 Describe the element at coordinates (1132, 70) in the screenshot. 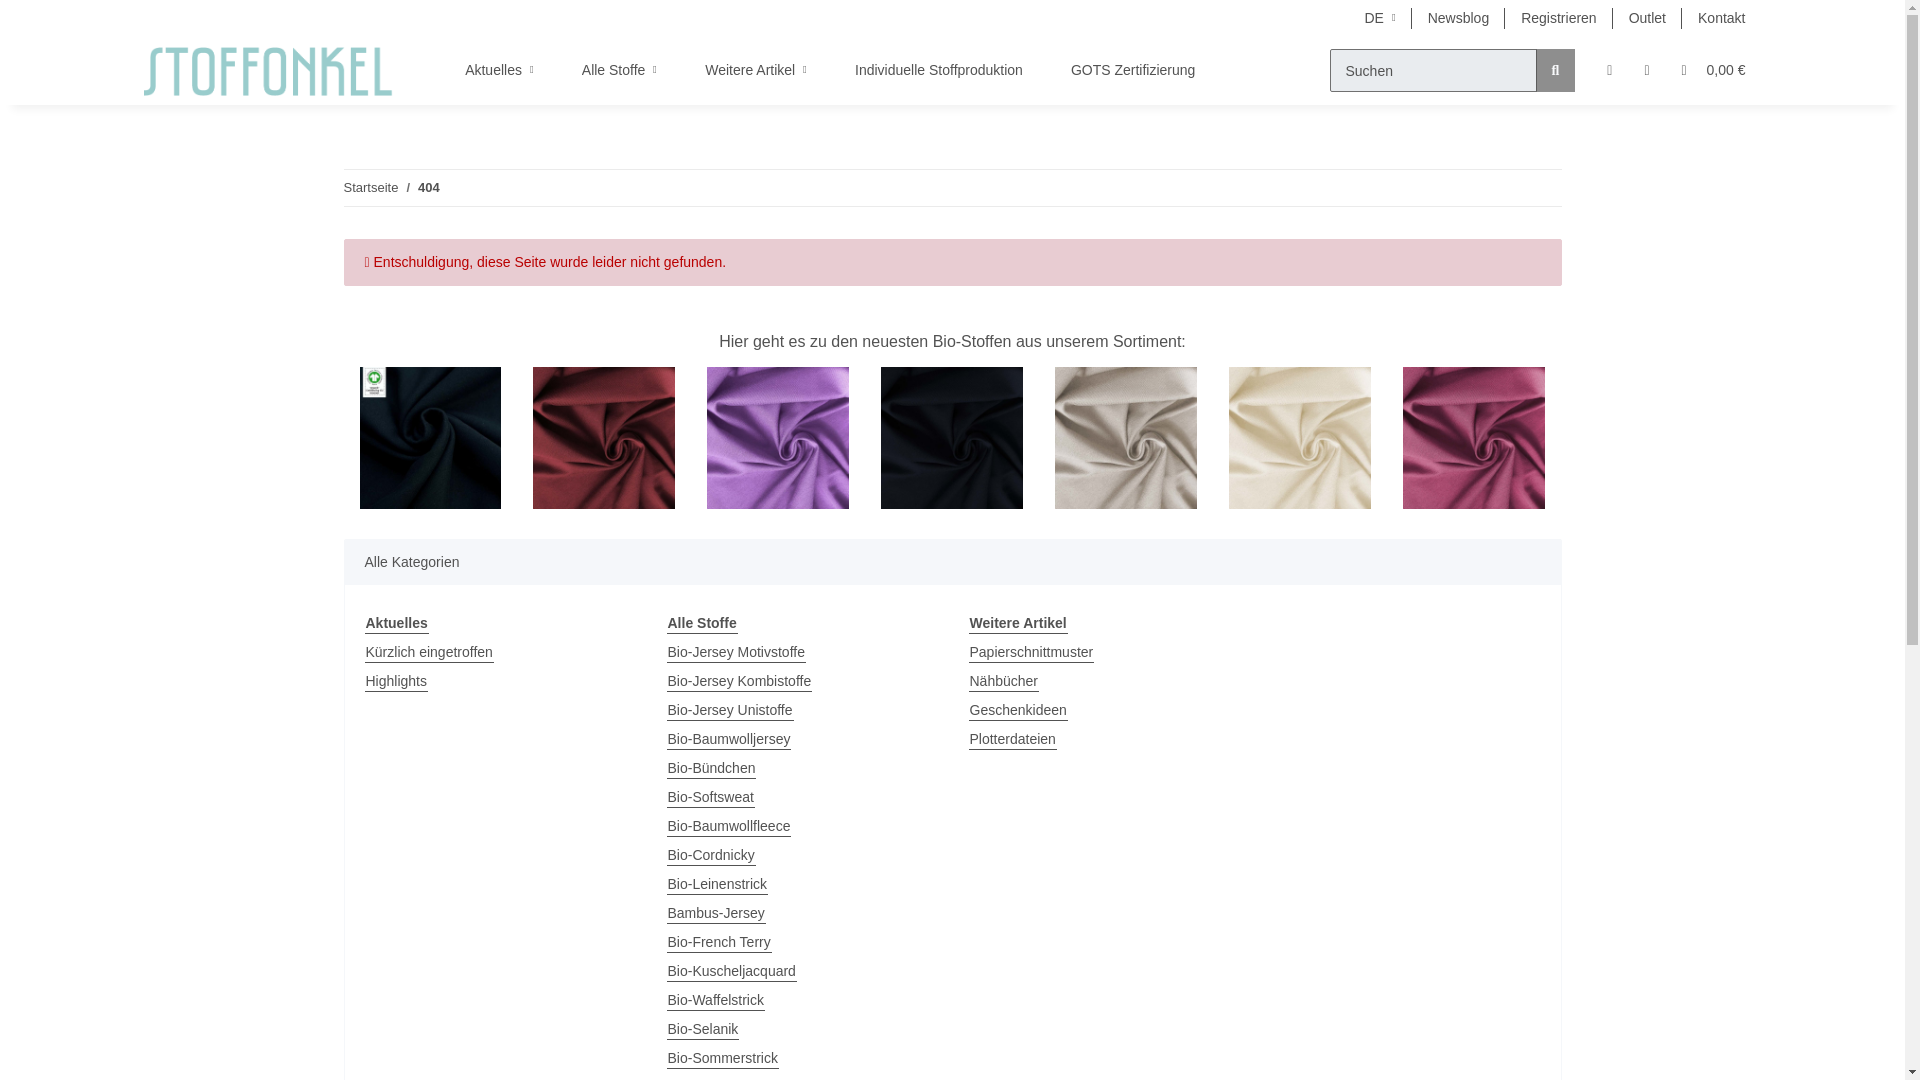

I see `GOTS Zertifizierung` at that location.